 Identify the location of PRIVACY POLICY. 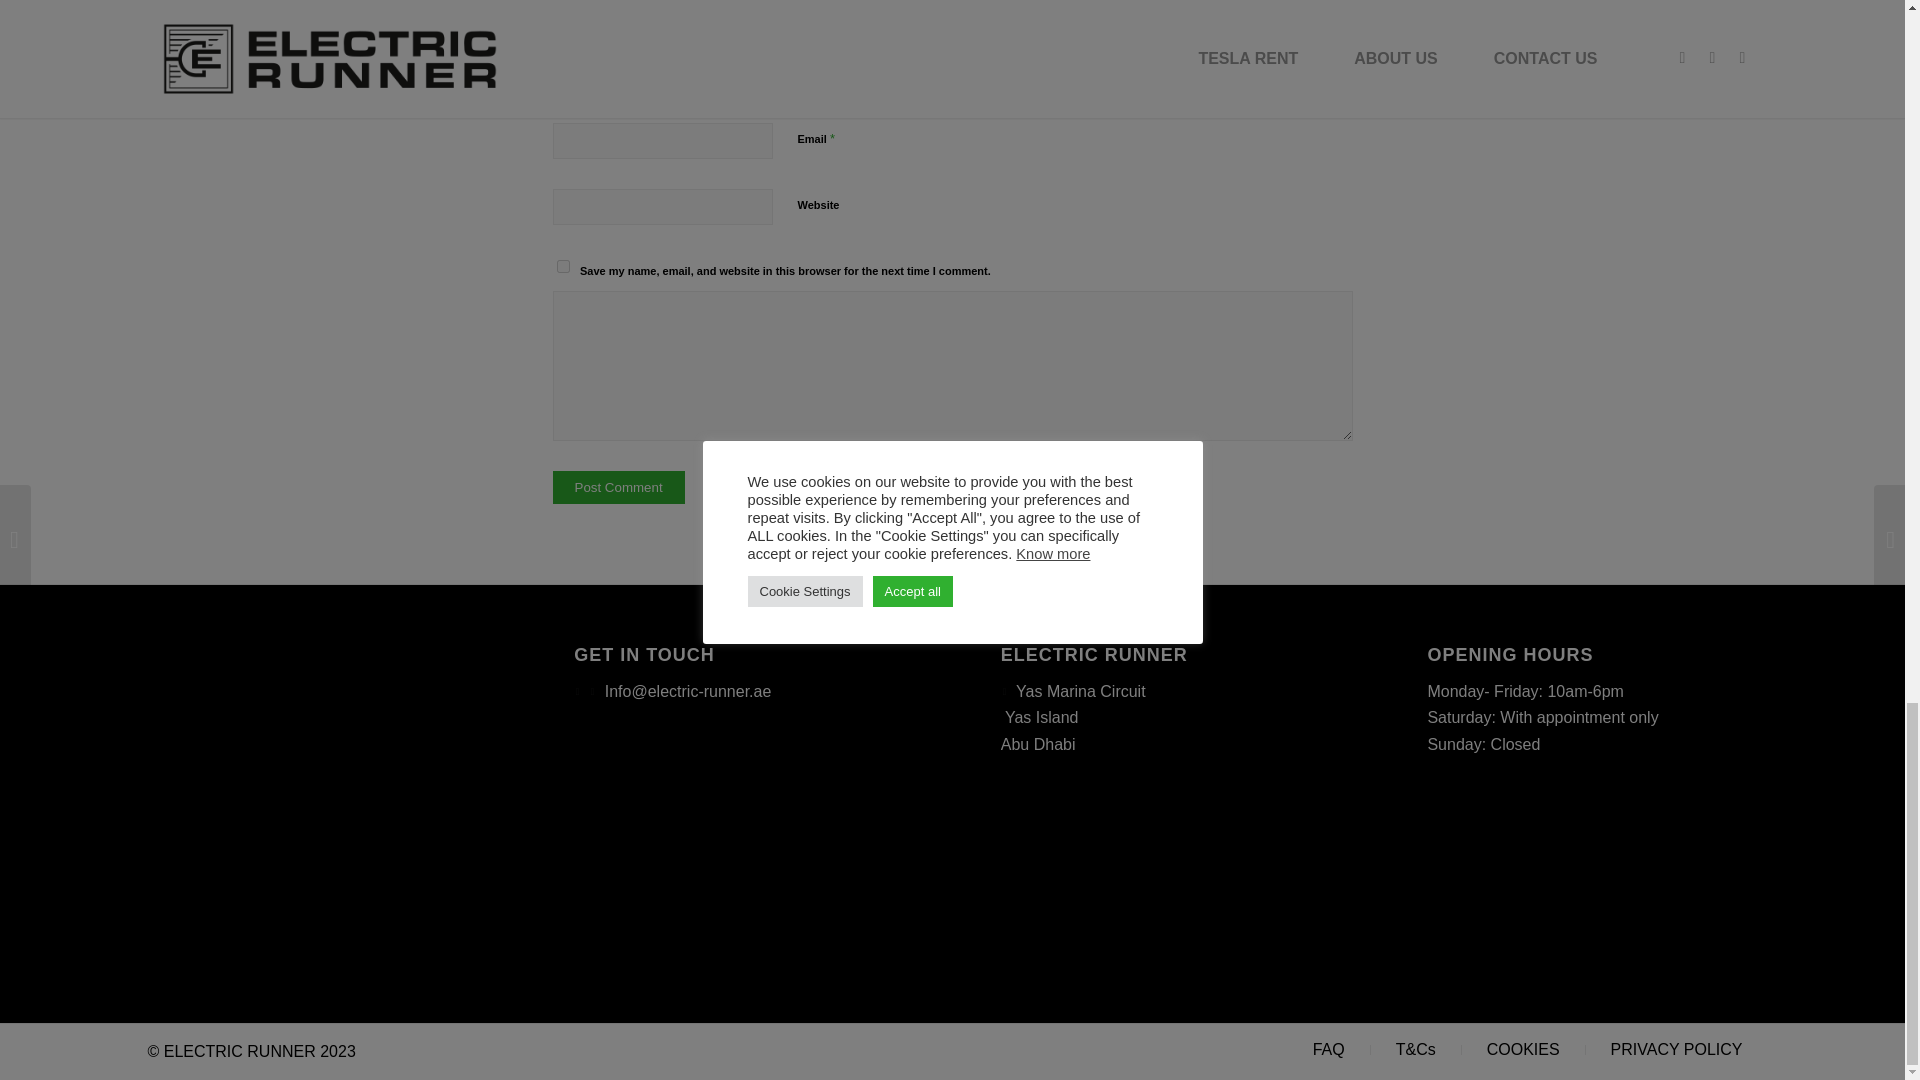
(1676, 1050).